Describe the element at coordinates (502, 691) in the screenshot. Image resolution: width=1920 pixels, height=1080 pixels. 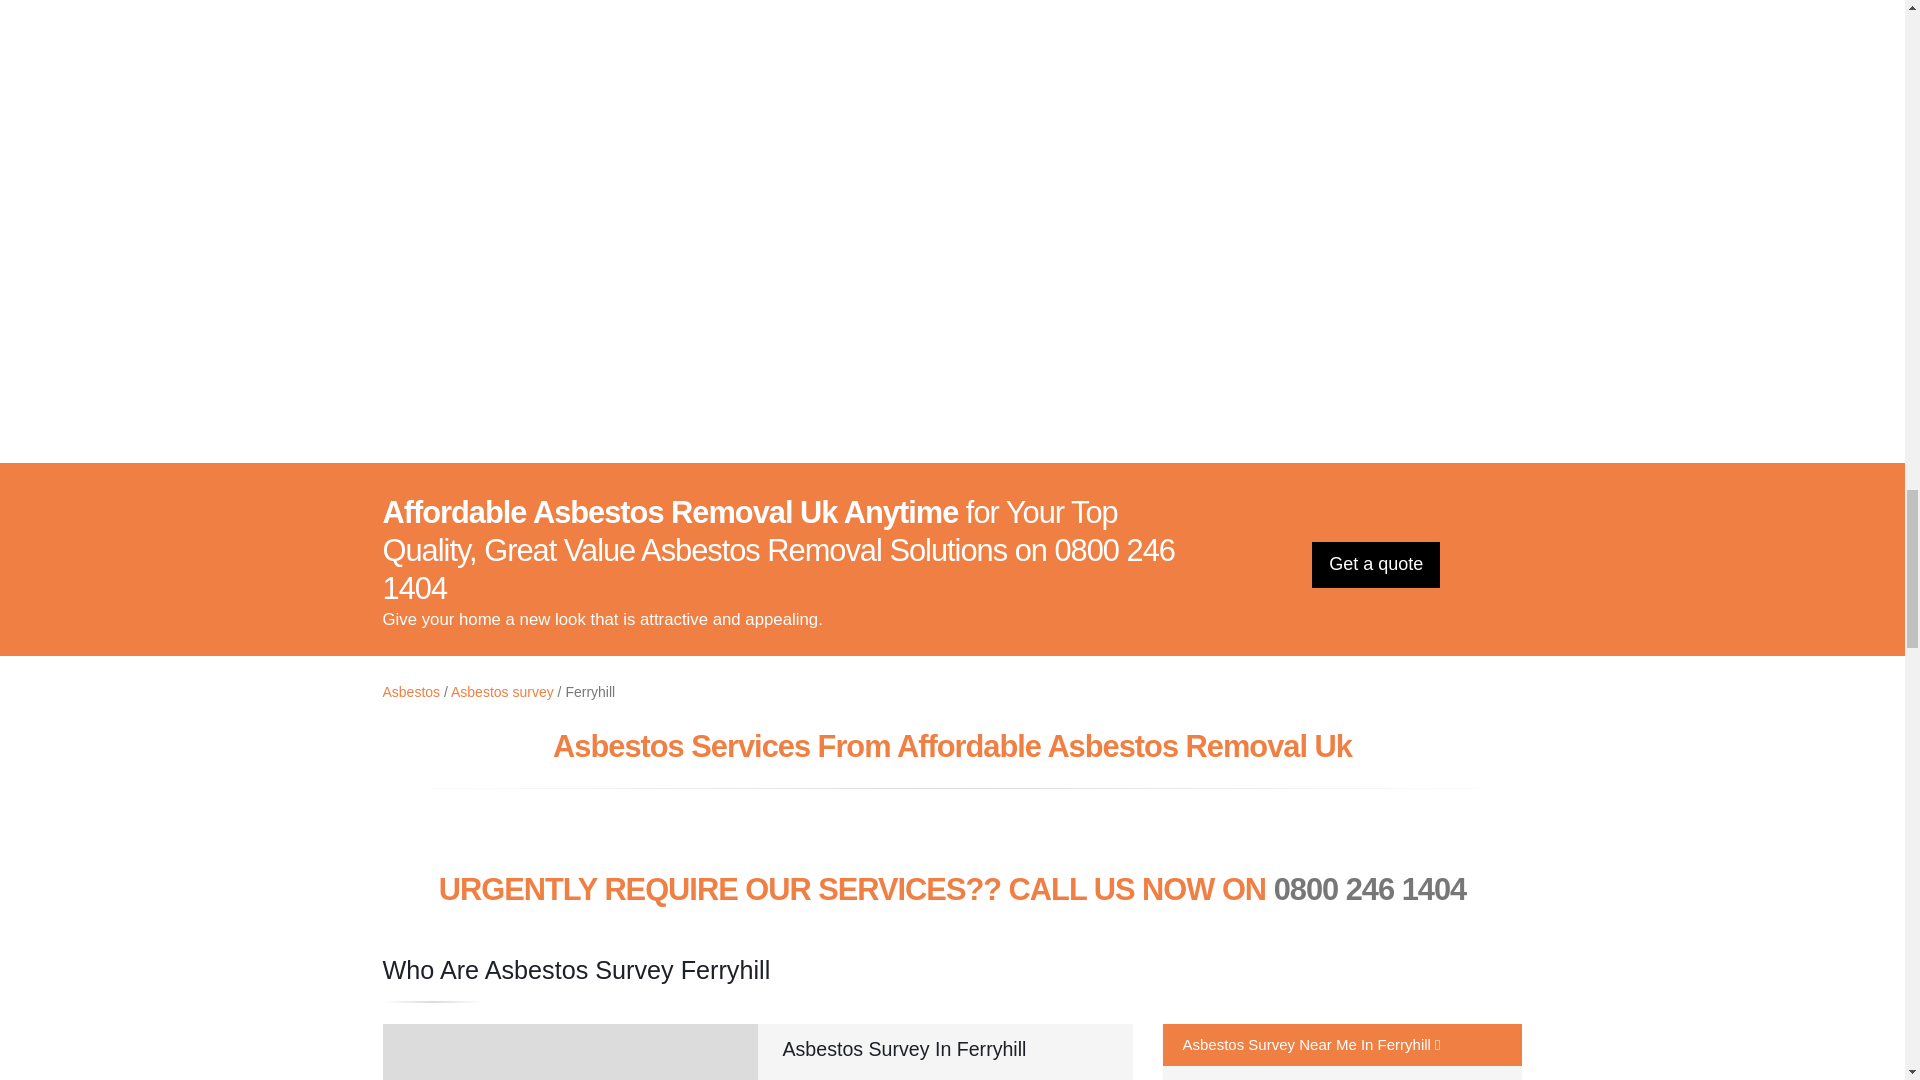
I see `Asbestos survey` at that location.